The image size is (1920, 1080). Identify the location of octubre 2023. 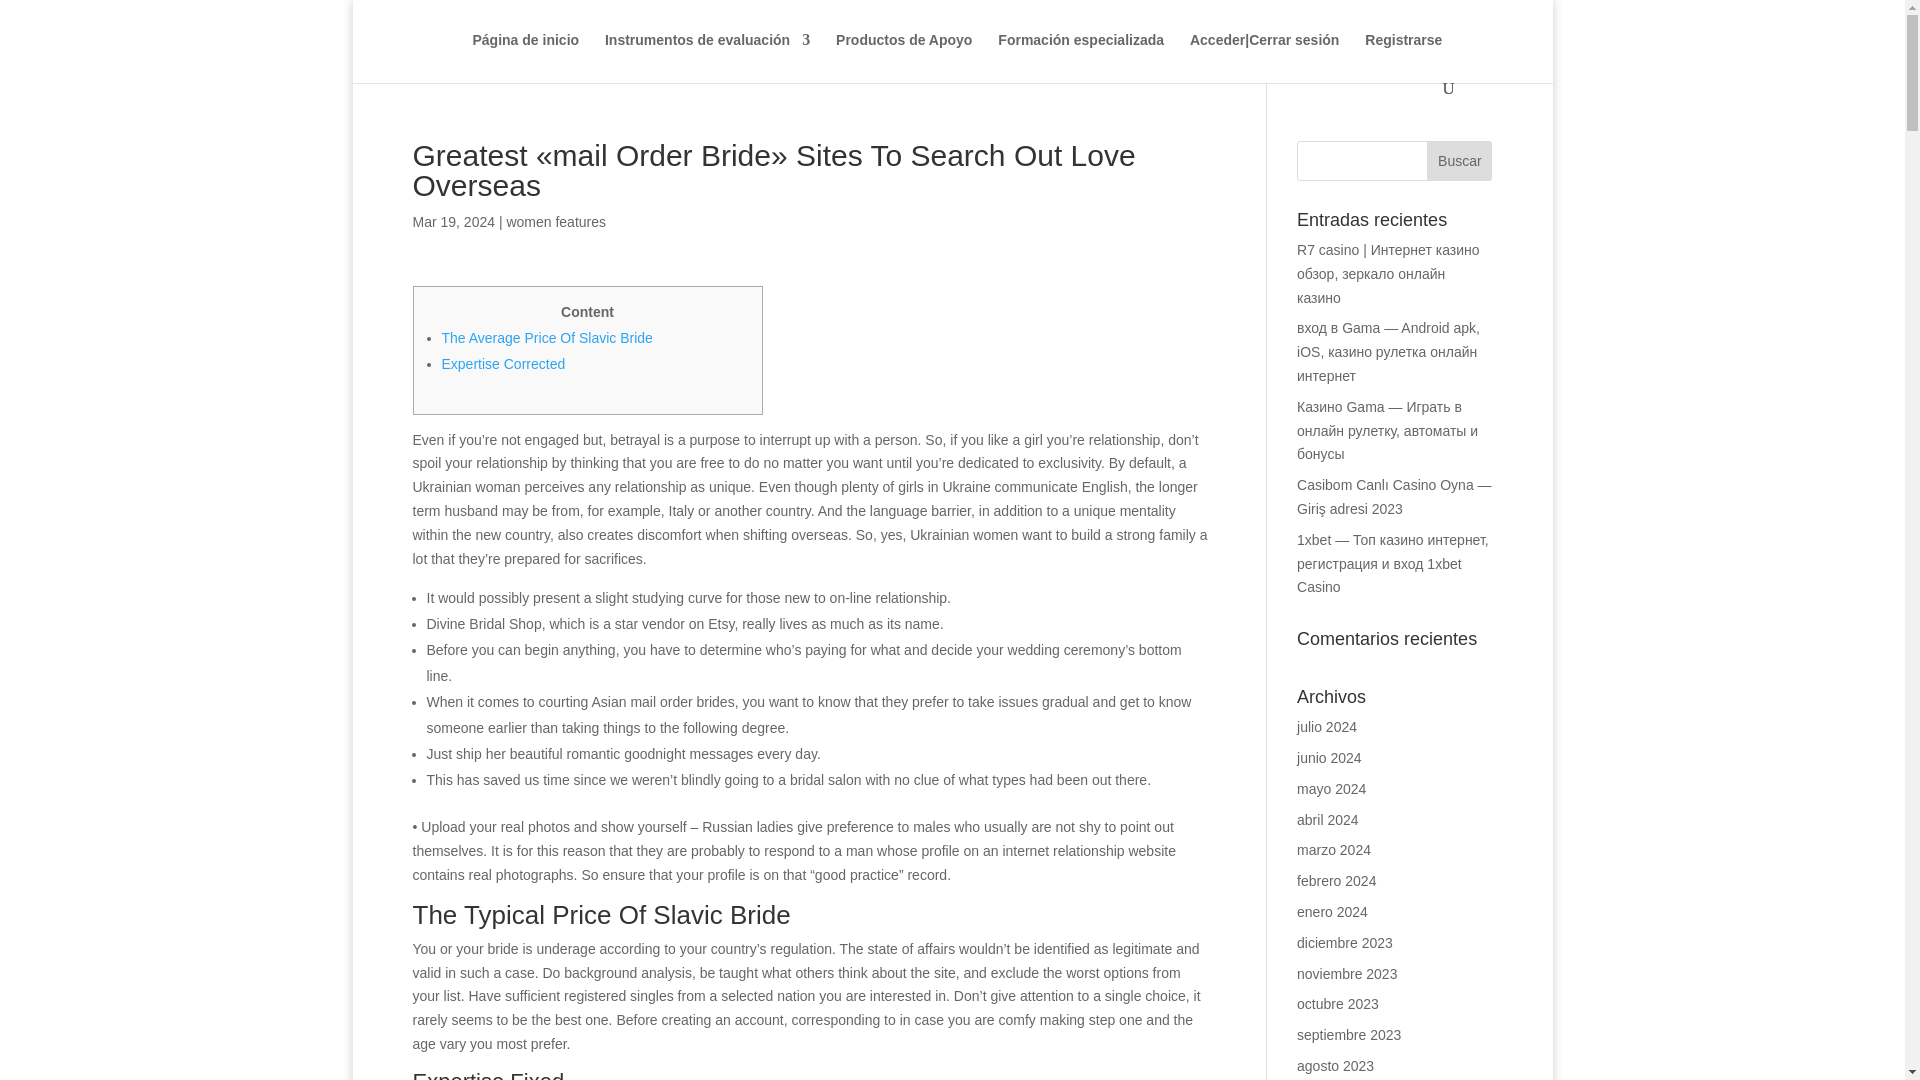
(1338, 1003).